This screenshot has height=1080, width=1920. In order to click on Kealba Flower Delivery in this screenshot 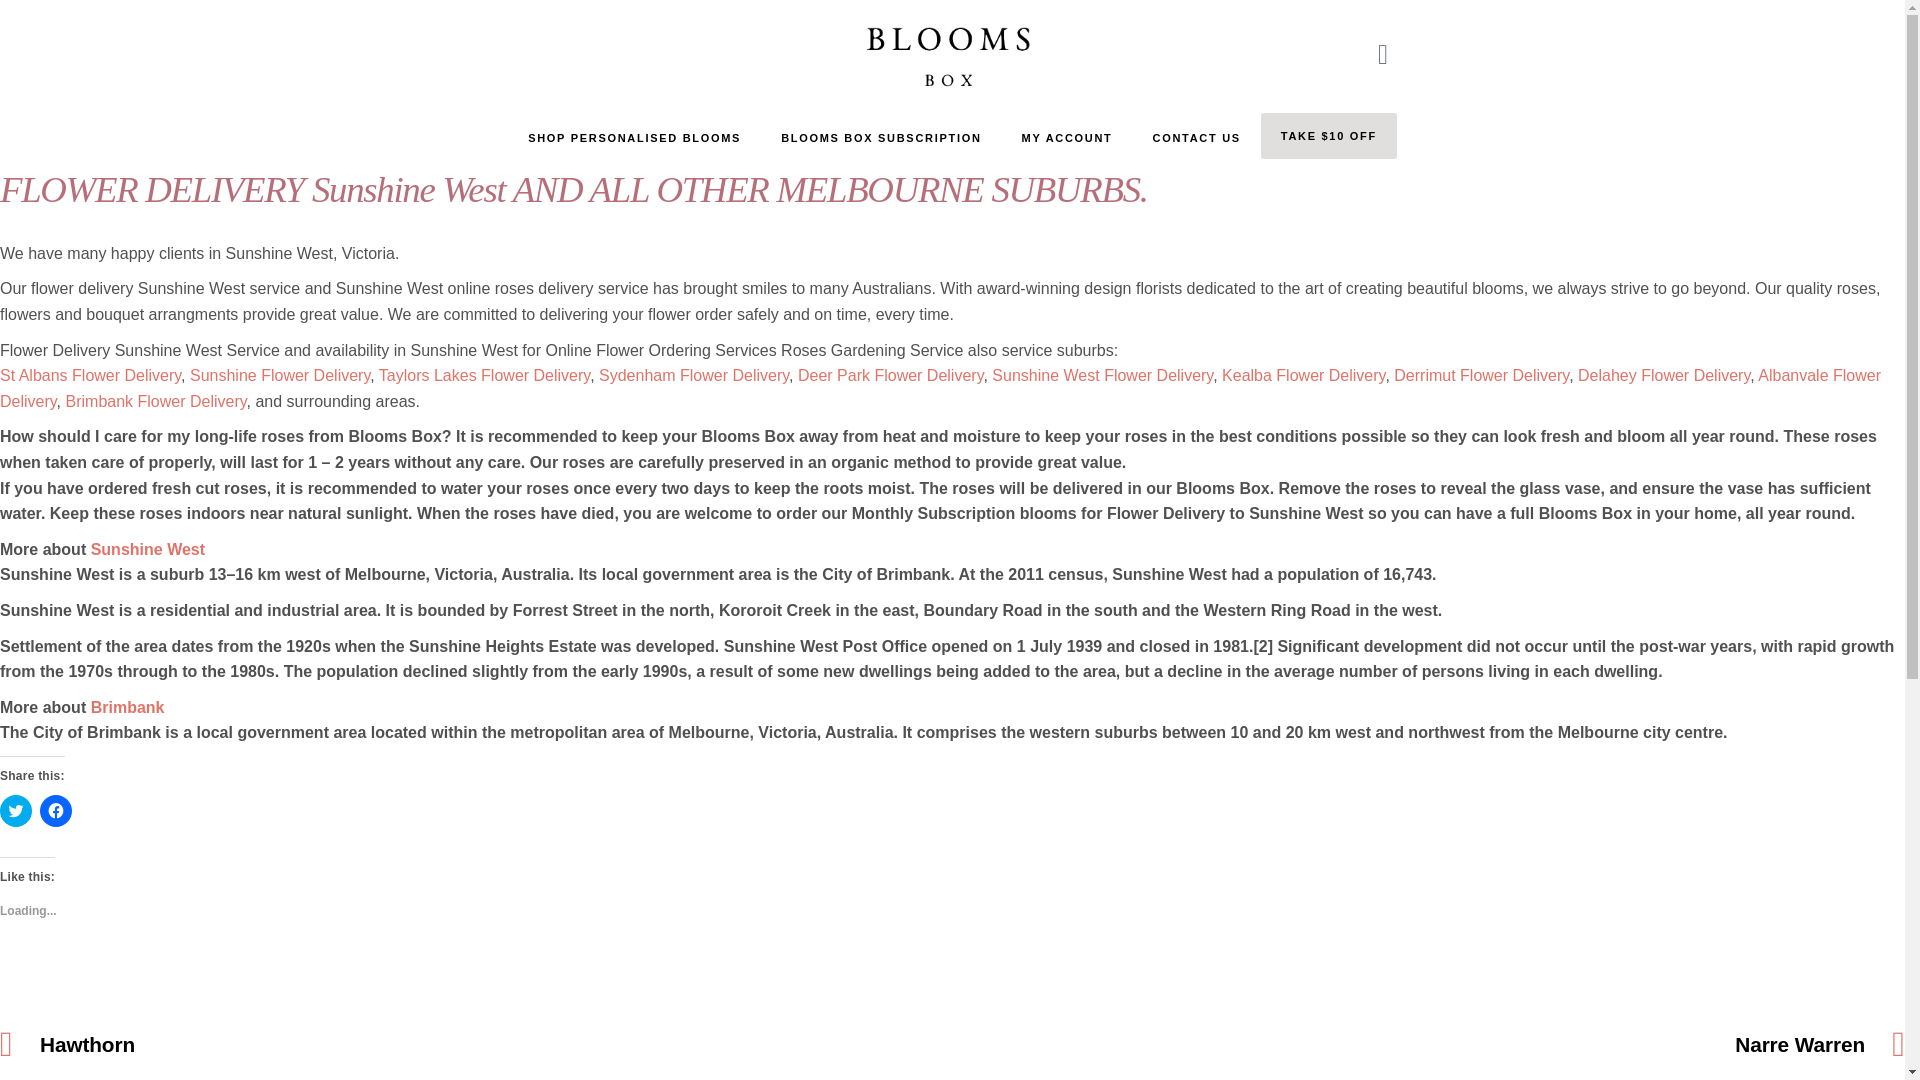, I will do `click(1302, 376)`.